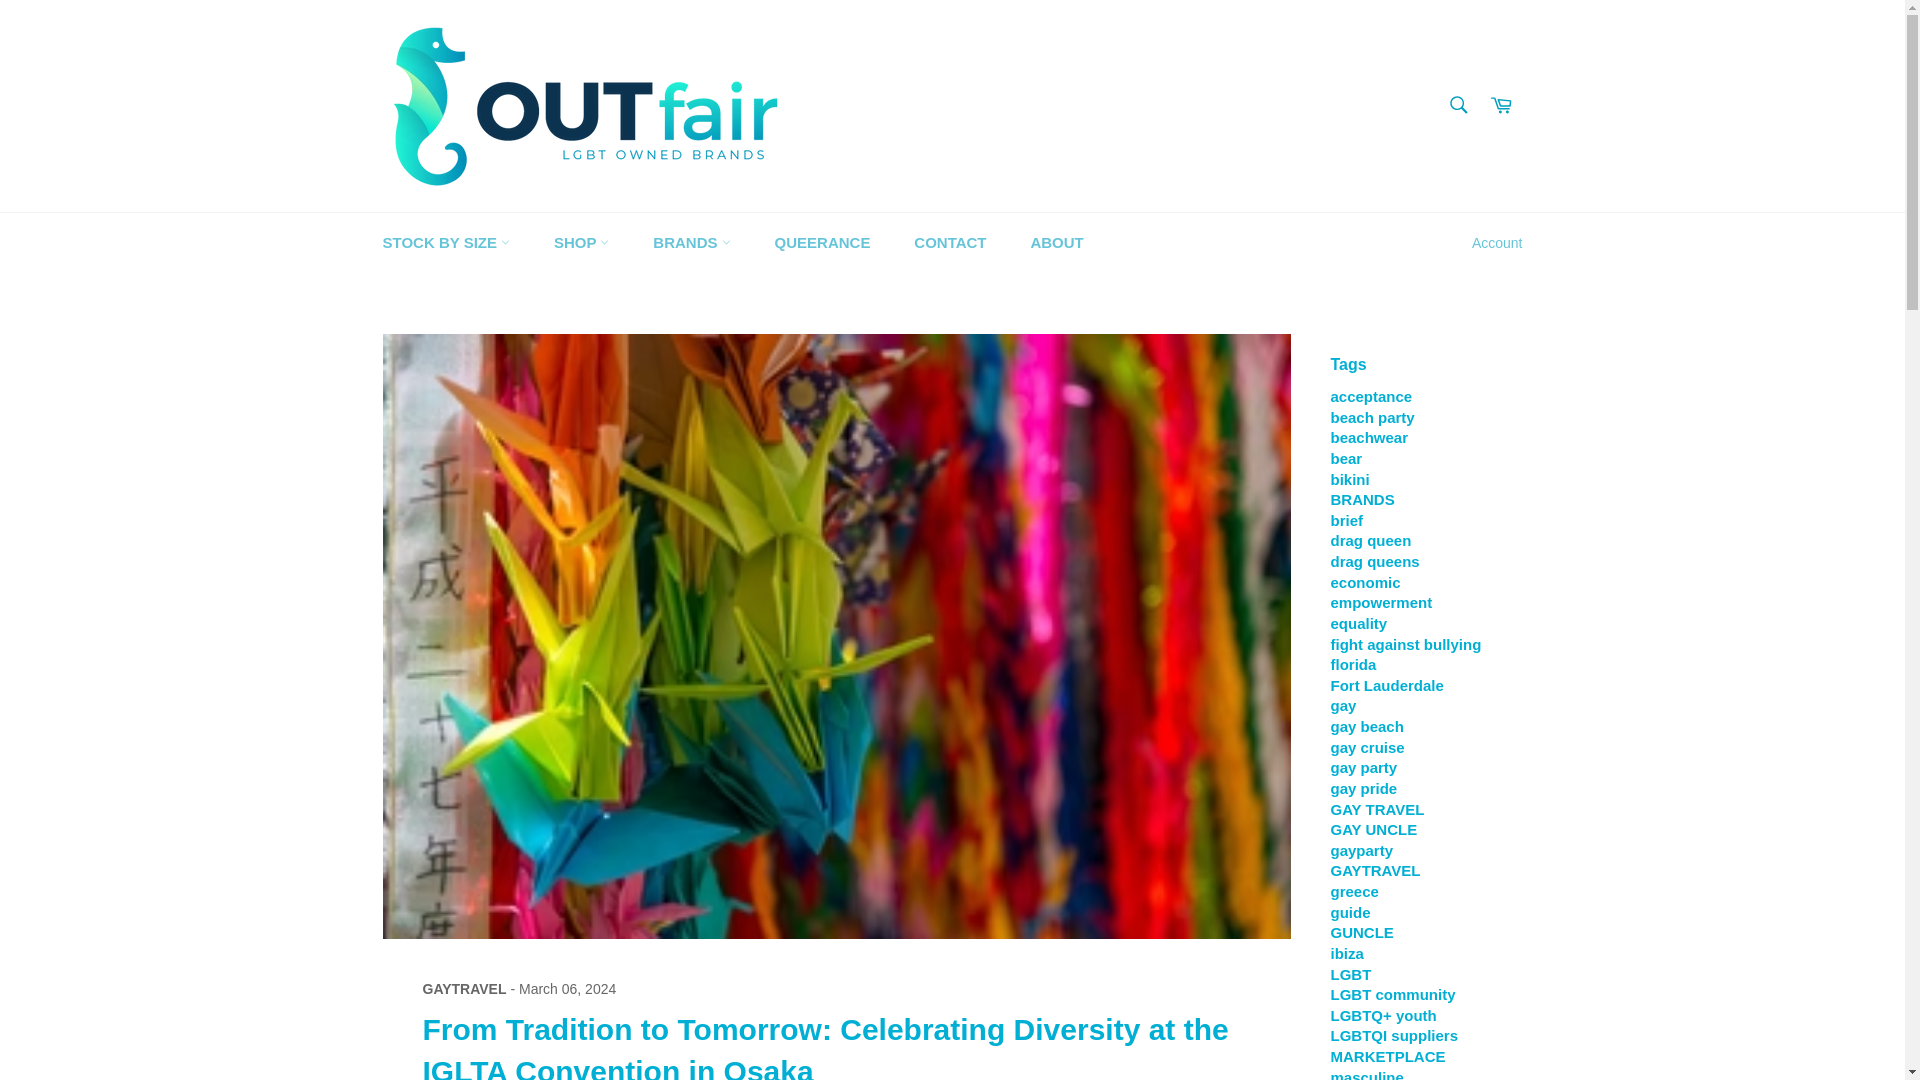 The width and height of the screenshot is (1920, 1080). I want to click on Search, so click(1457, 105).